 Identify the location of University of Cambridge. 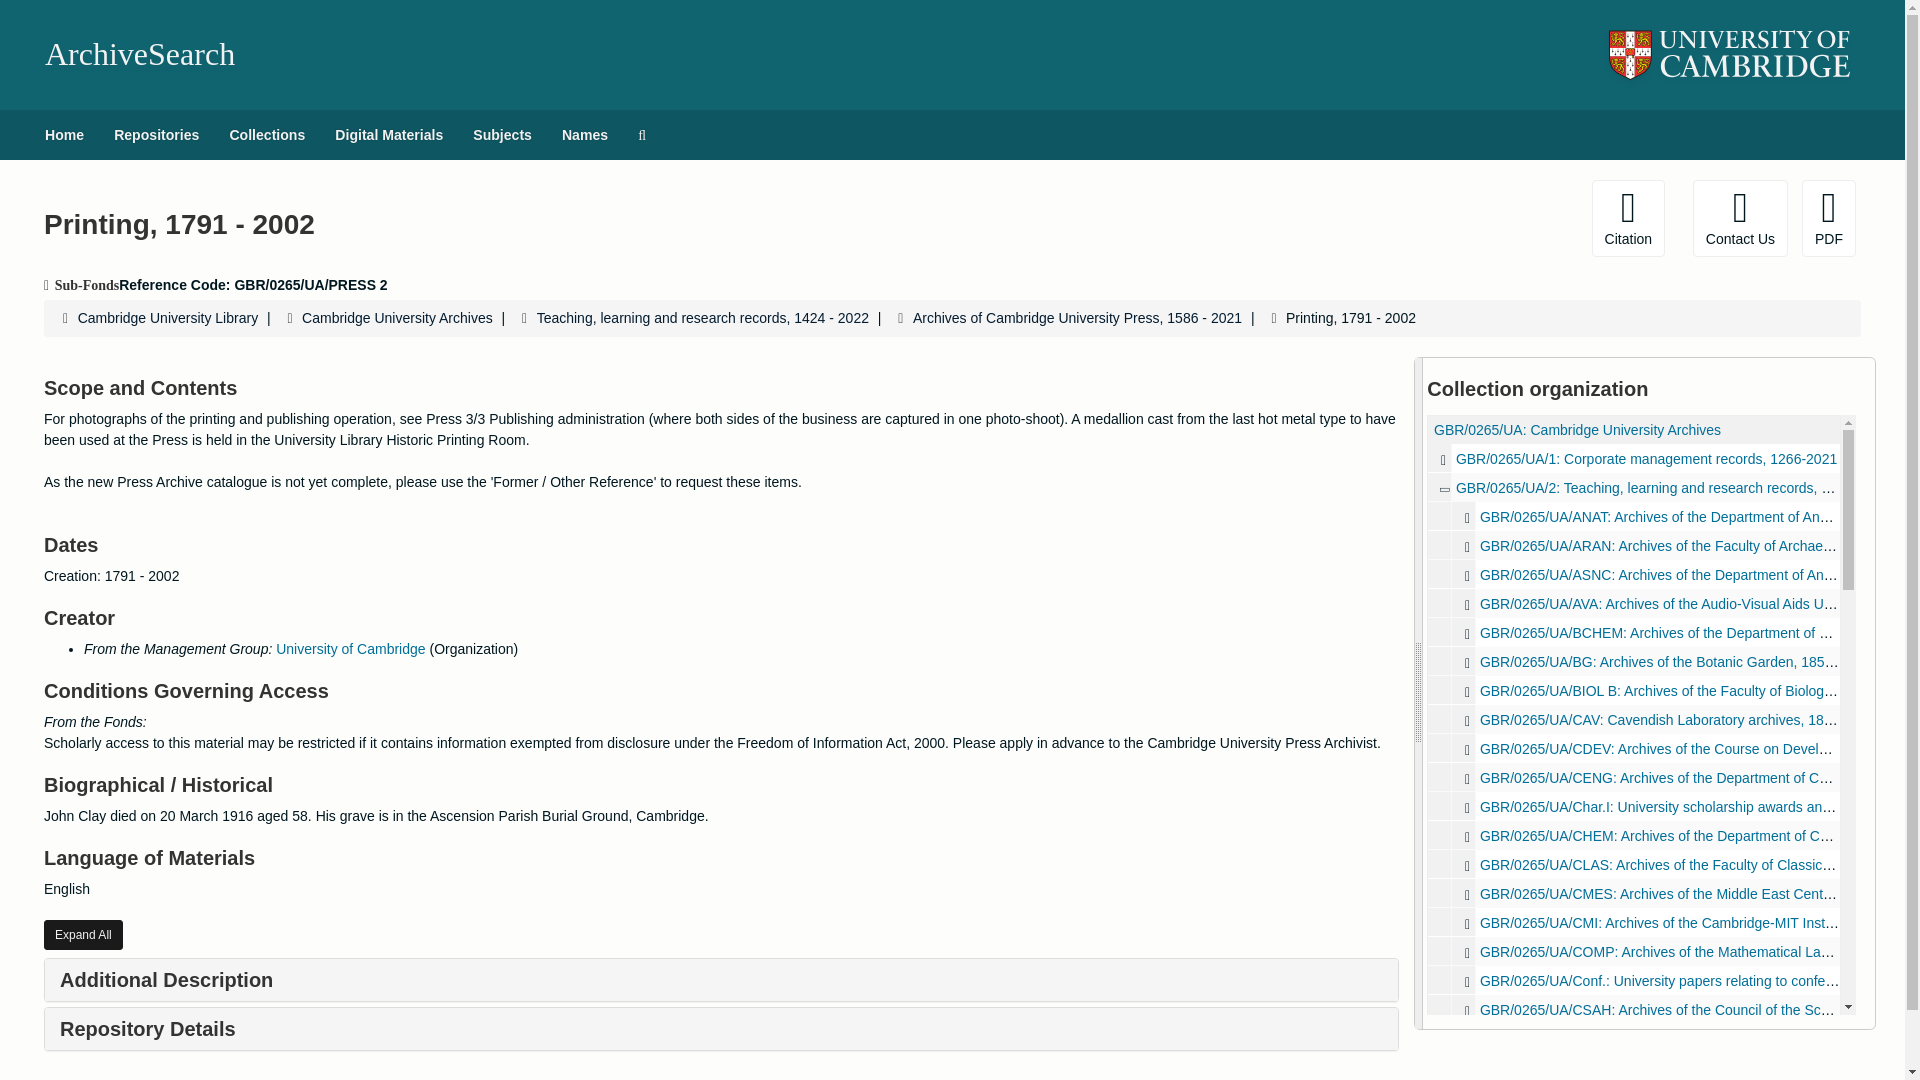
(350, 648).